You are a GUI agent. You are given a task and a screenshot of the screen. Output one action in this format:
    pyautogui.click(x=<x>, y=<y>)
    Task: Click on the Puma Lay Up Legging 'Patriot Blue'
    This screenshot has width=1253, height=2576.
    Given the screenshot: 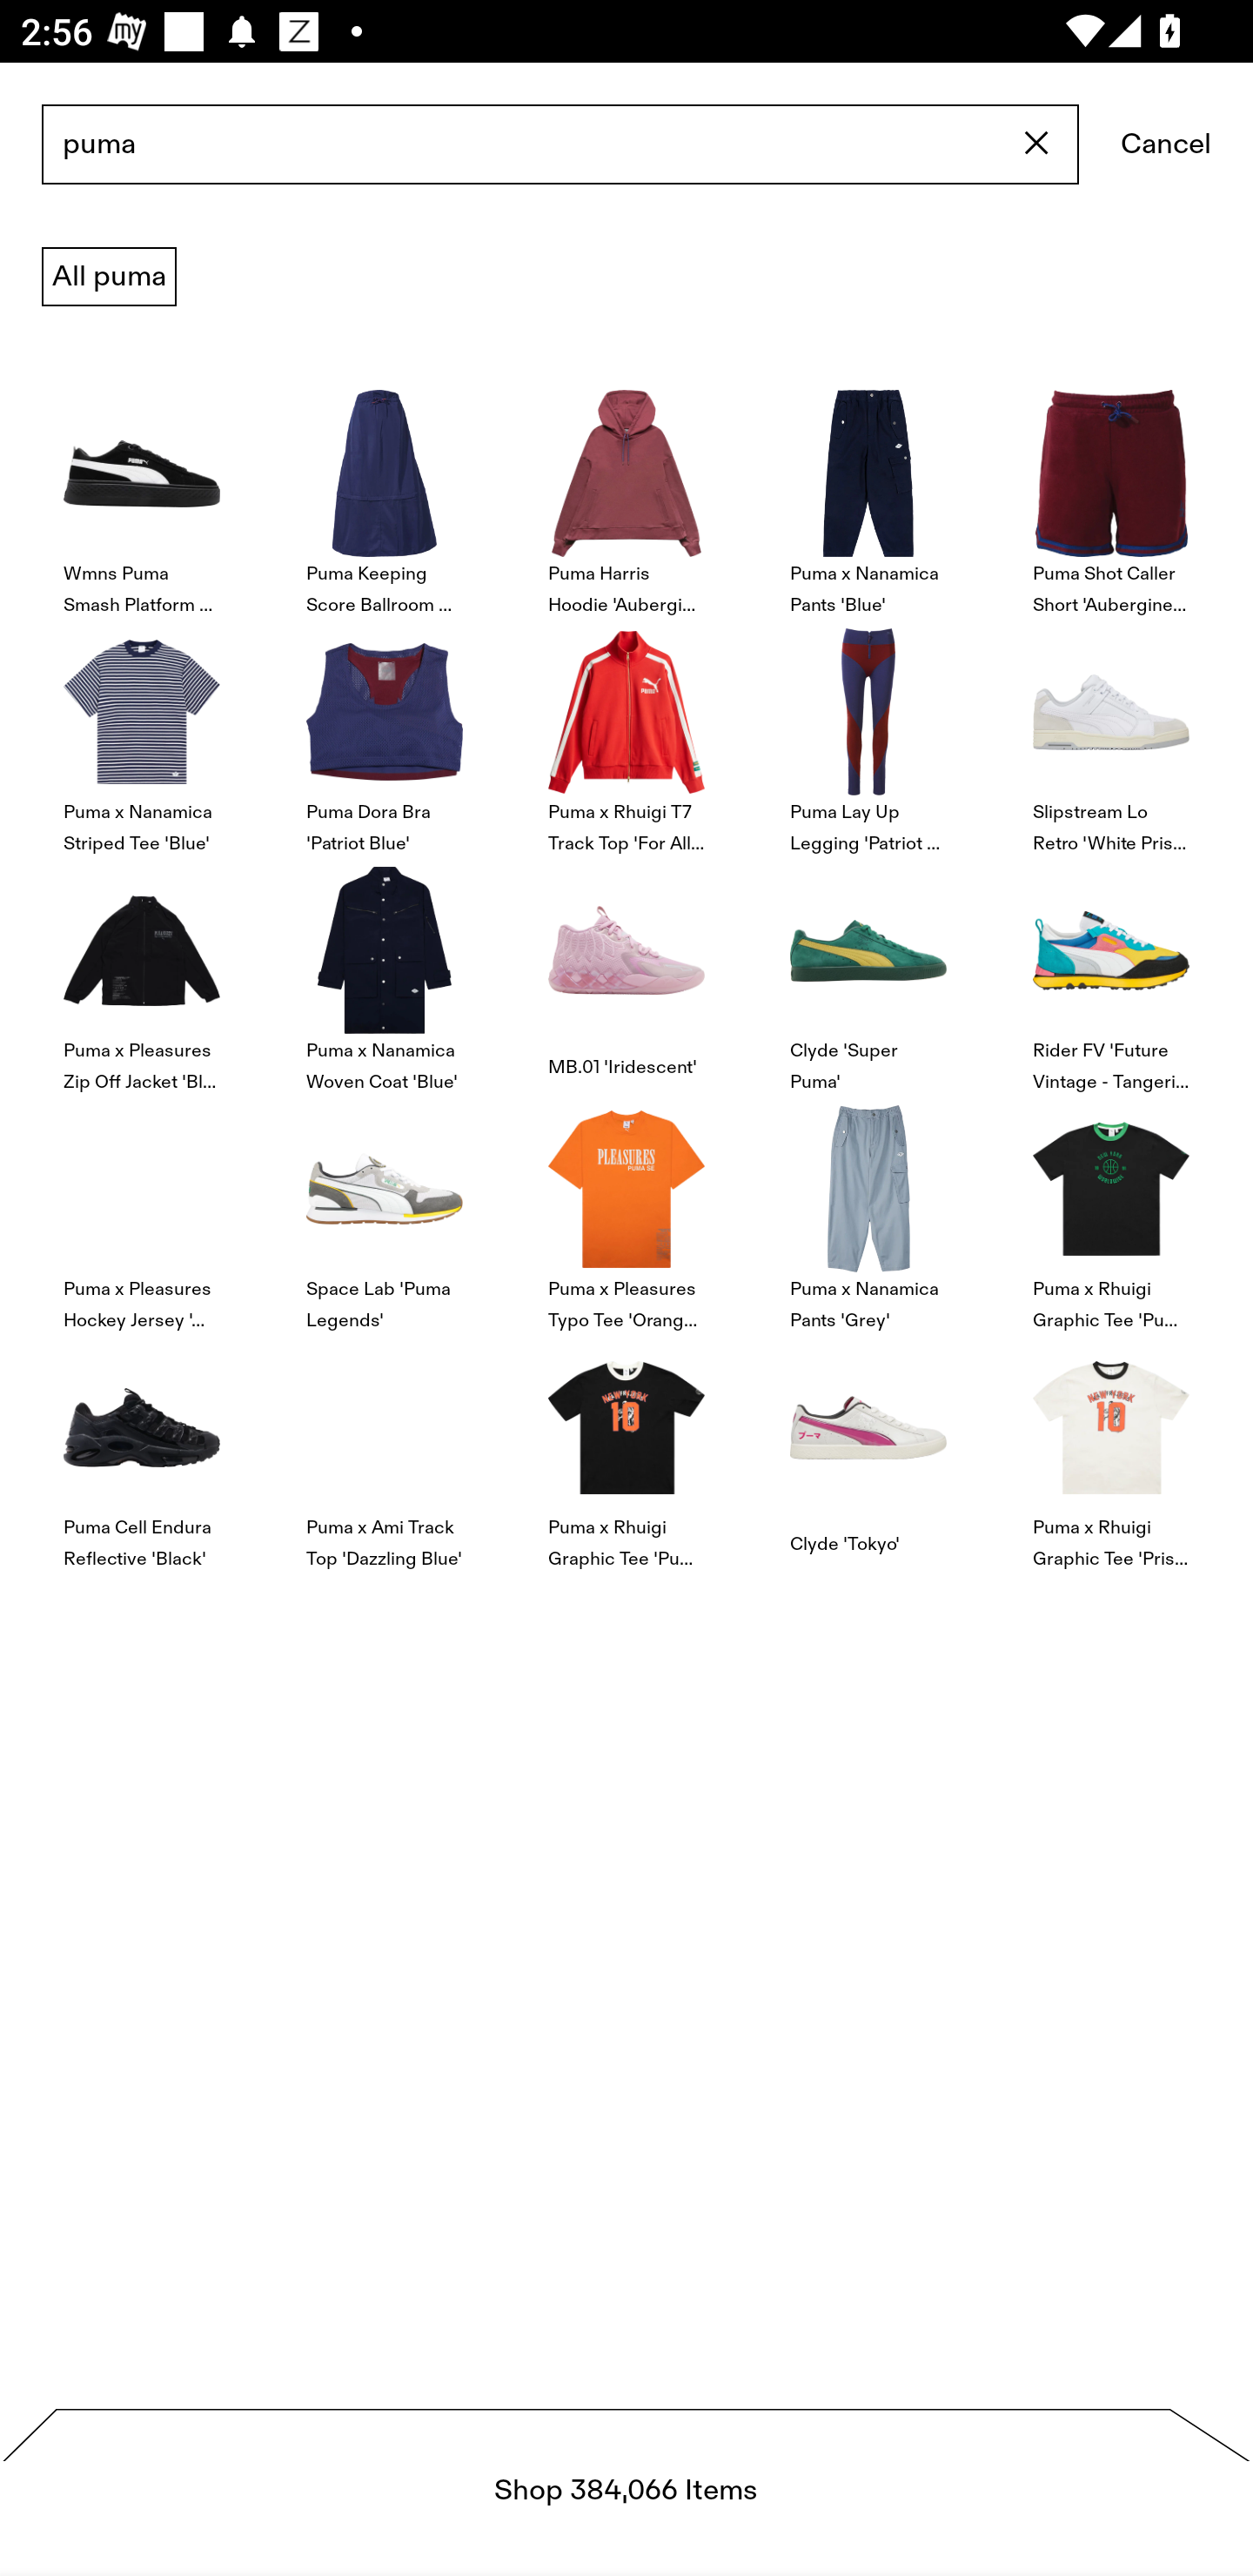 What is the action you would take?
    pyautogui.click(x=868, y=736)
    